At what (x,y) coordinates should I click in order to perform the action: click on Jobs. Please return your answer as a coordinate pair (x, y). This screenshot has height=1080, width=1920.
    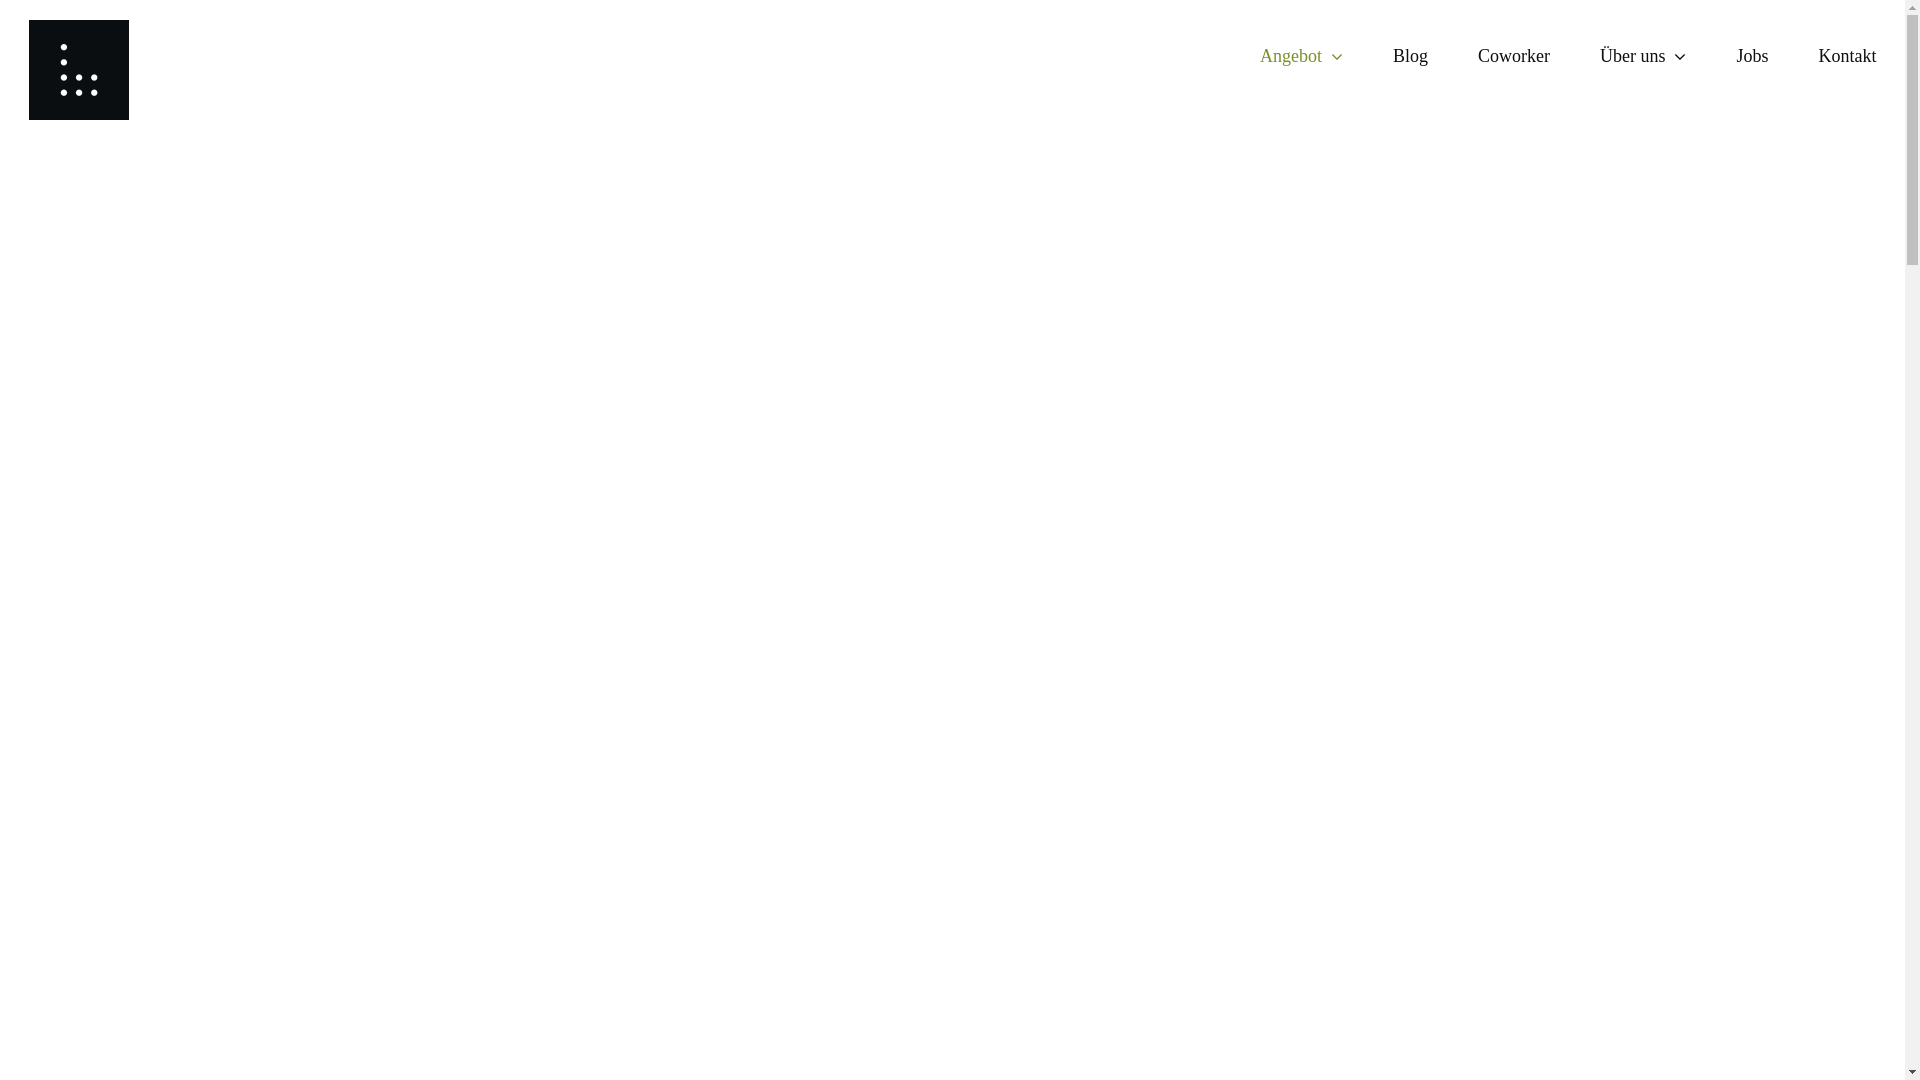
    Looking at the image, I should click on (1752, 56).